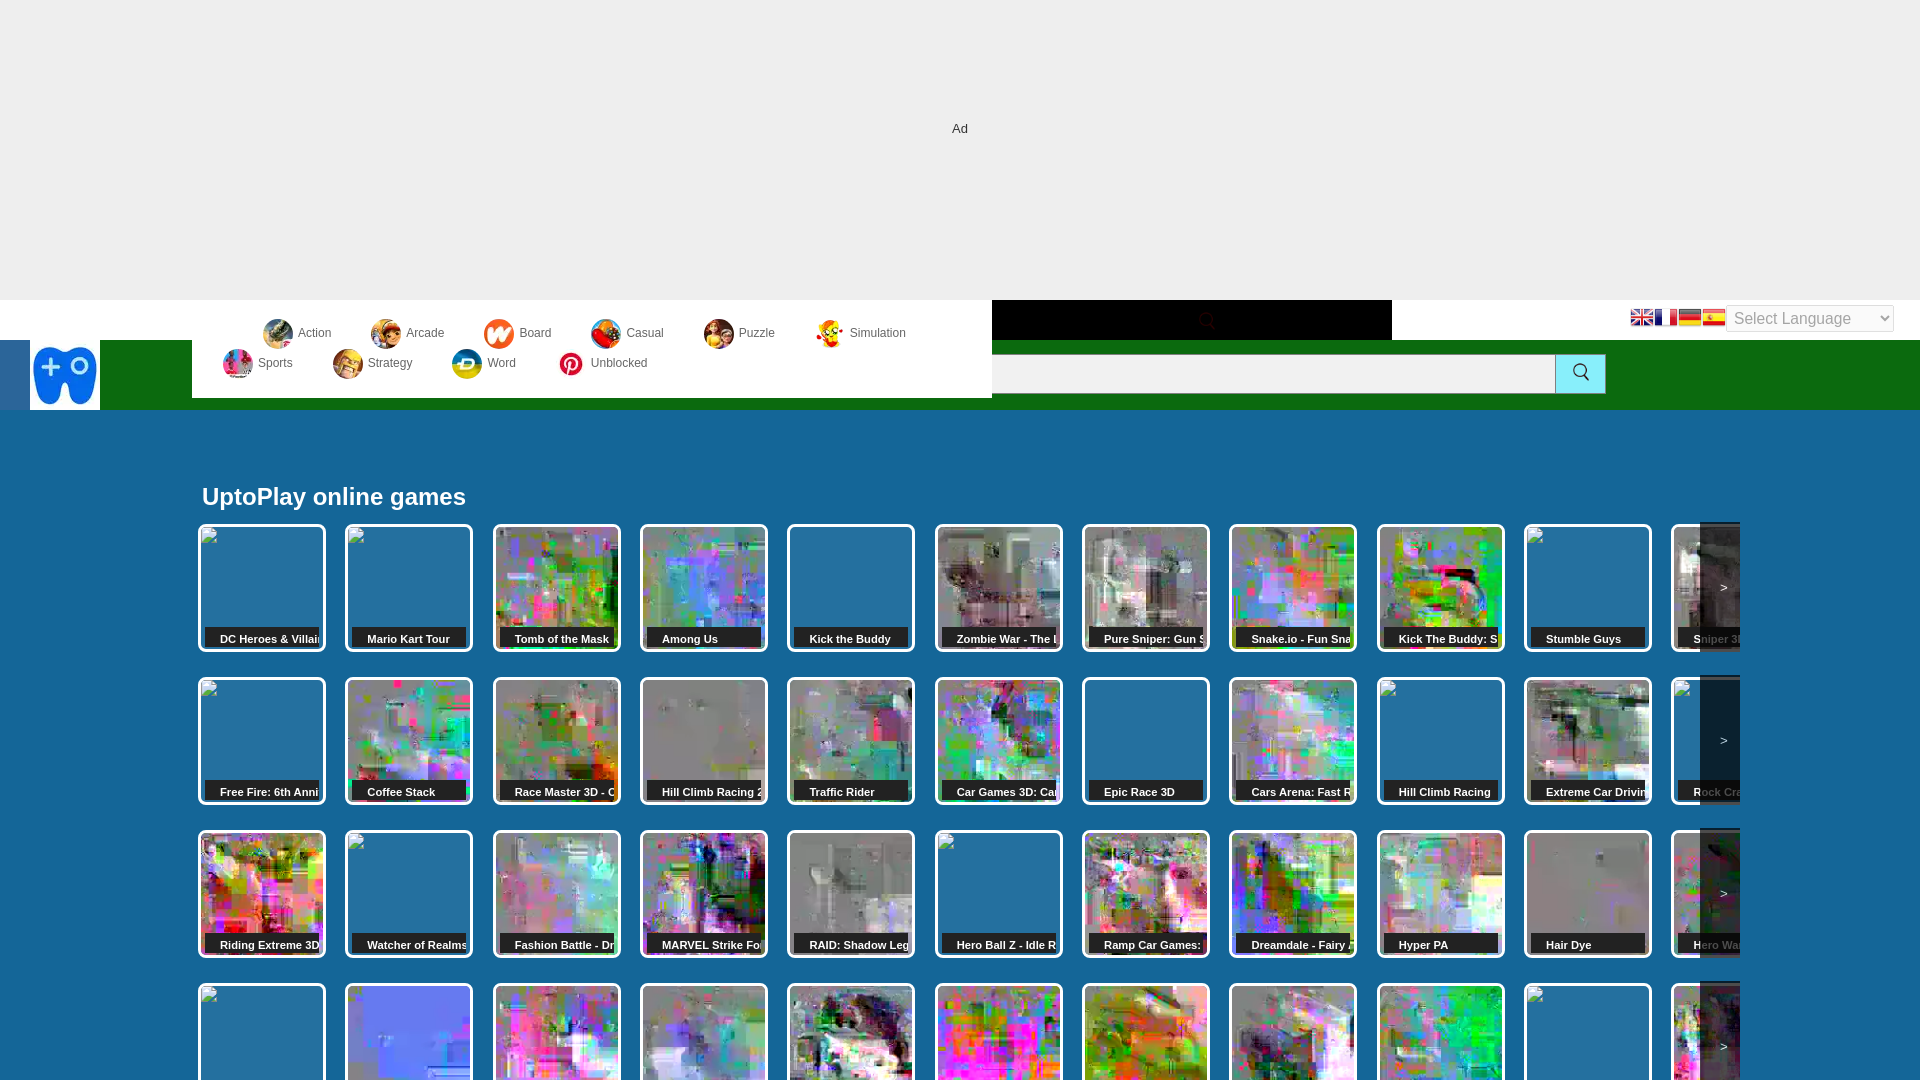 This screenshot has width=1920, height=1080. I want to click on Sports, so click(258, 363).